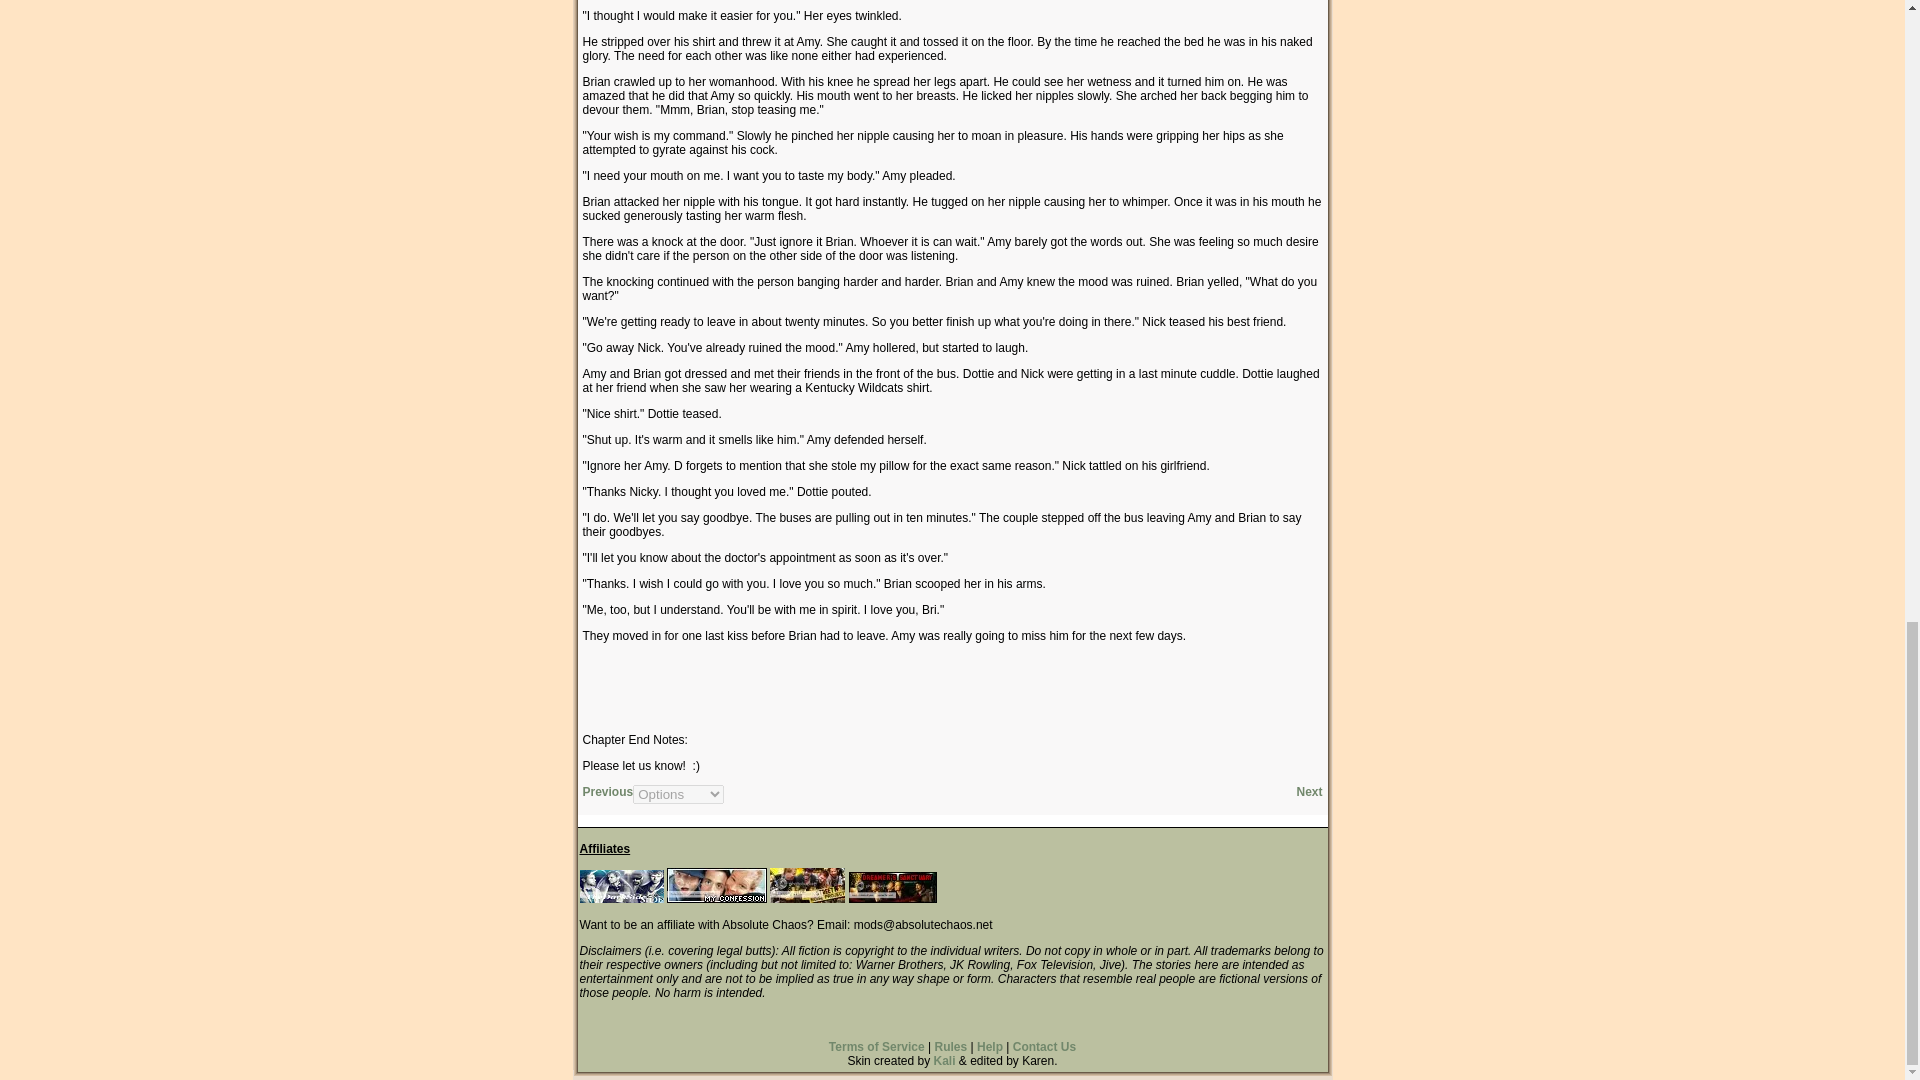 The image size is (1920, 1080). Describe the element at coordinates (892, 899) in the screenshot. I see `Dreamer's Sanctuary` at that location.